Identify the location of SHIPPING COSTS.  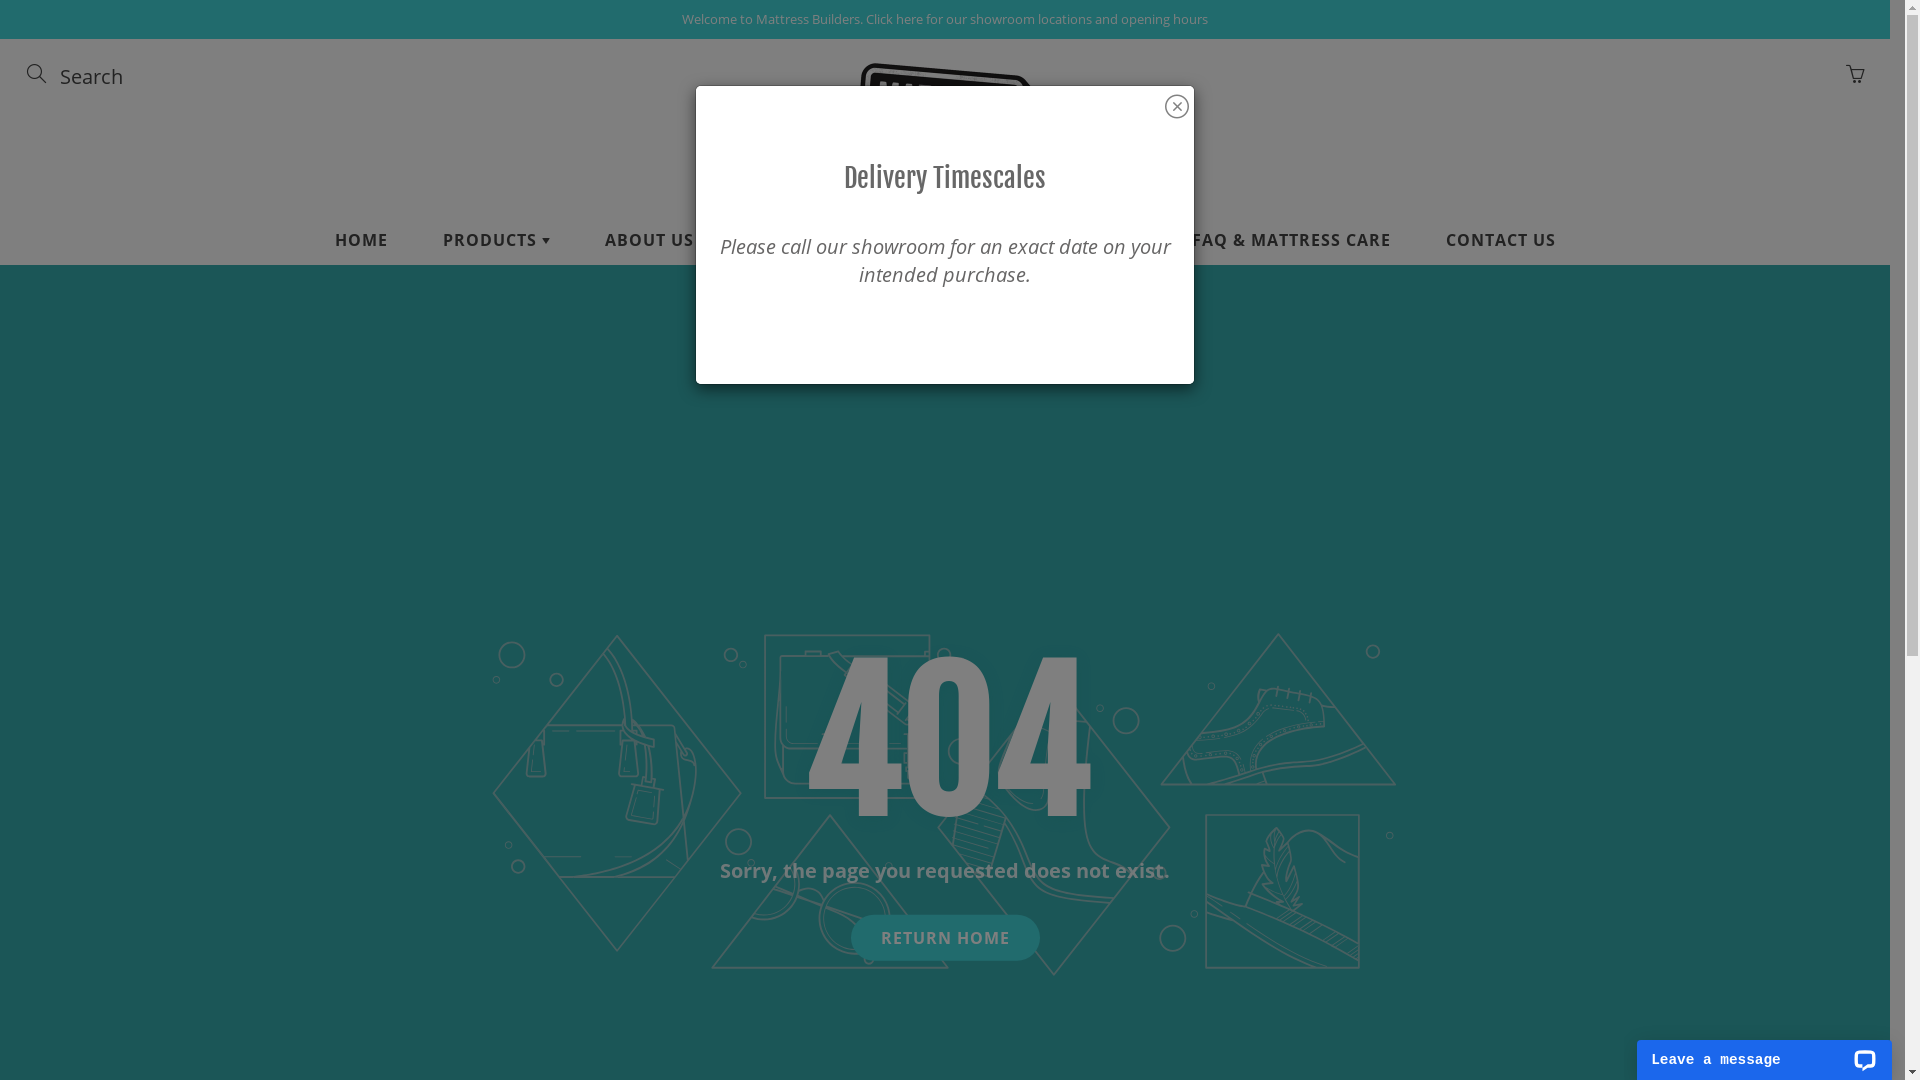
(1065, 240).